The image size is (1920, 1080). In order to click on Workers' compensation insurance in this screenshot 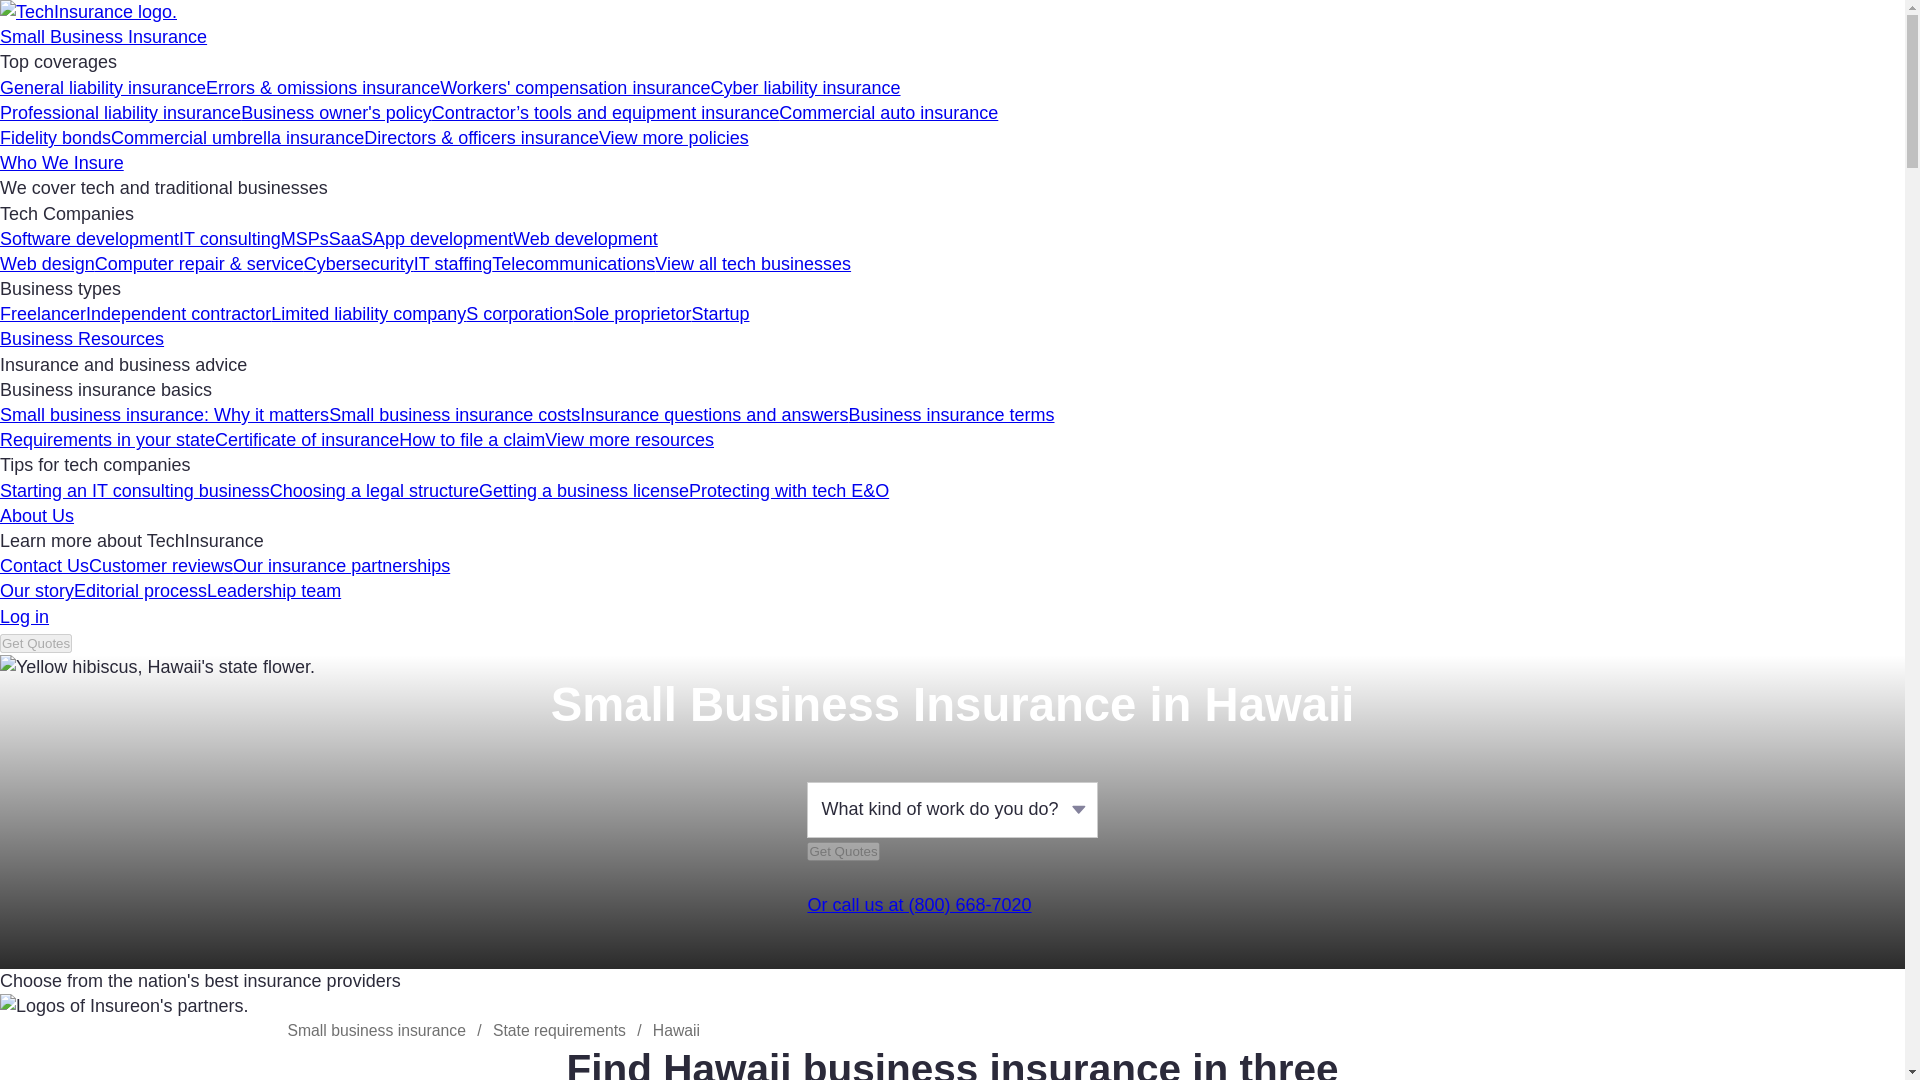, I will do `click(574, 88)`.